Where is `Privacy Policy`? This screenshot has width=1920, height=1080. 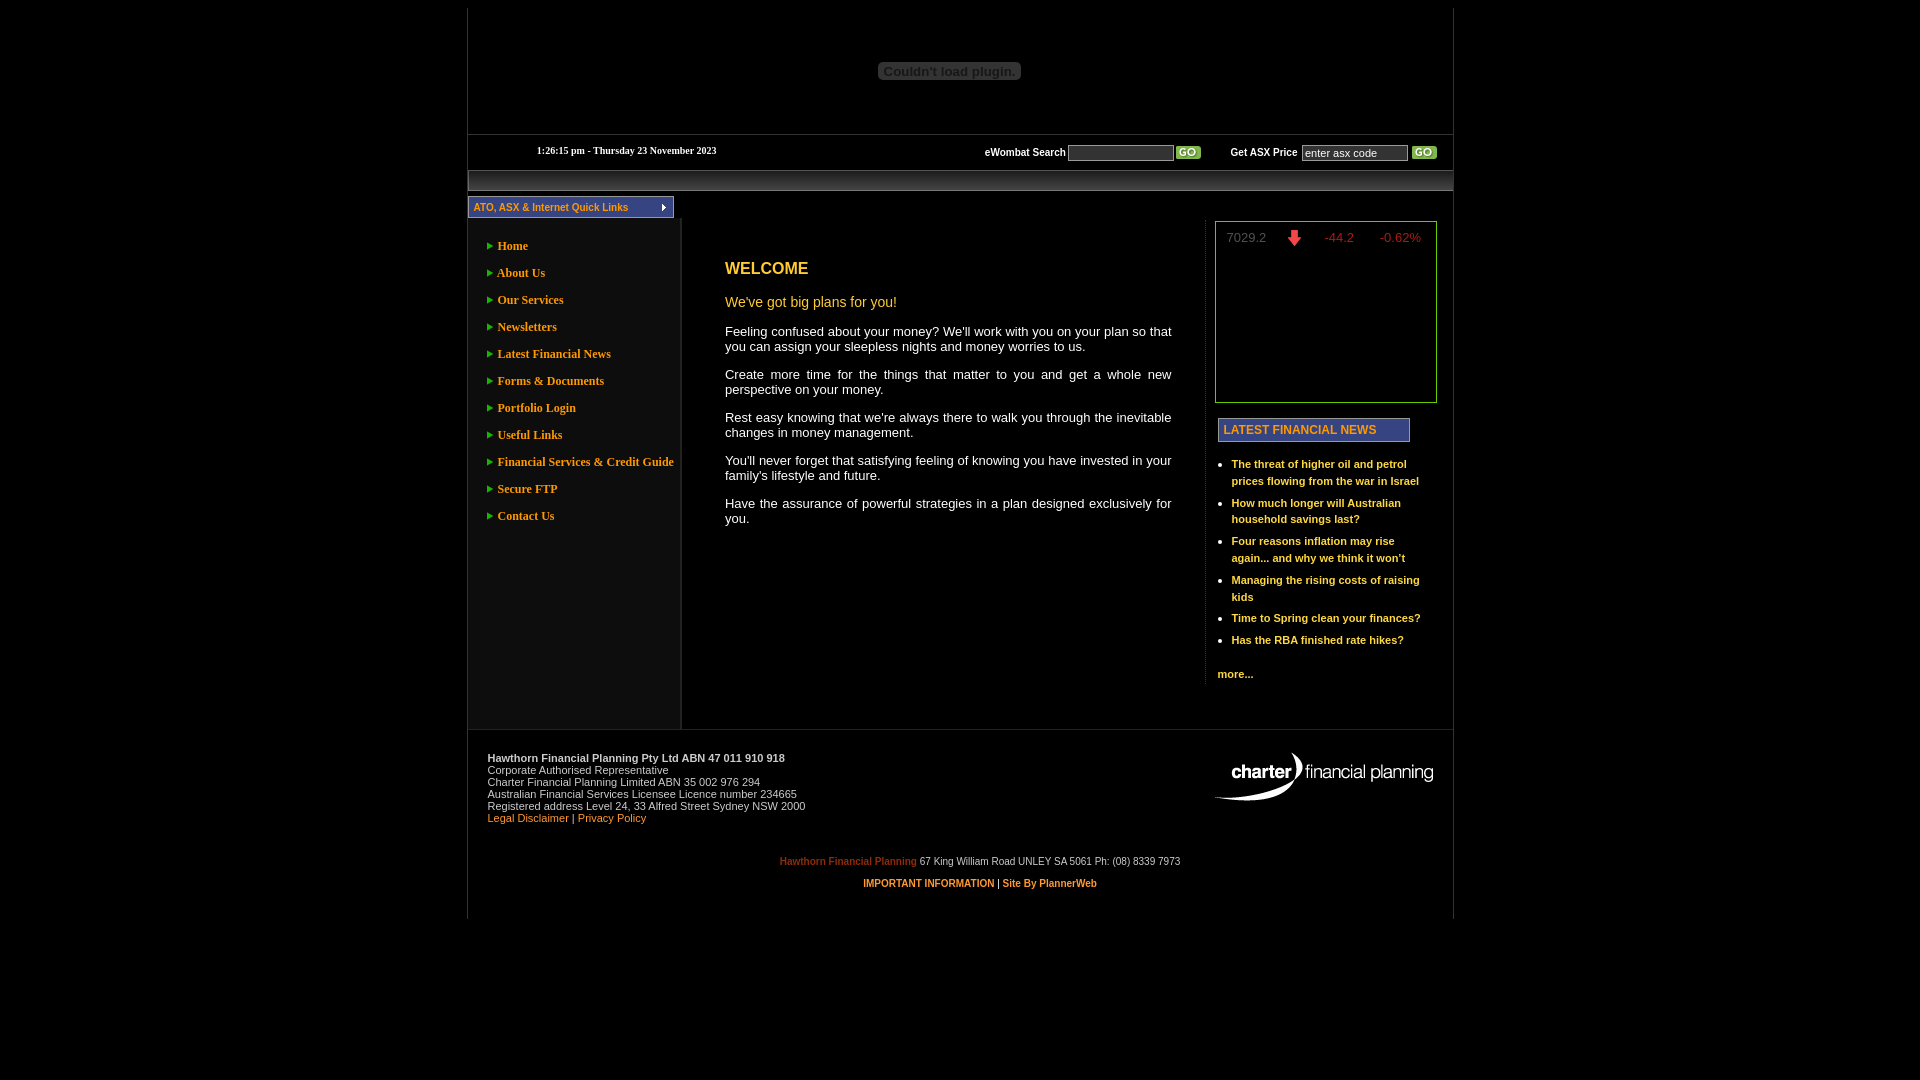 Privacy Policy is located at coordinates (612, 818).